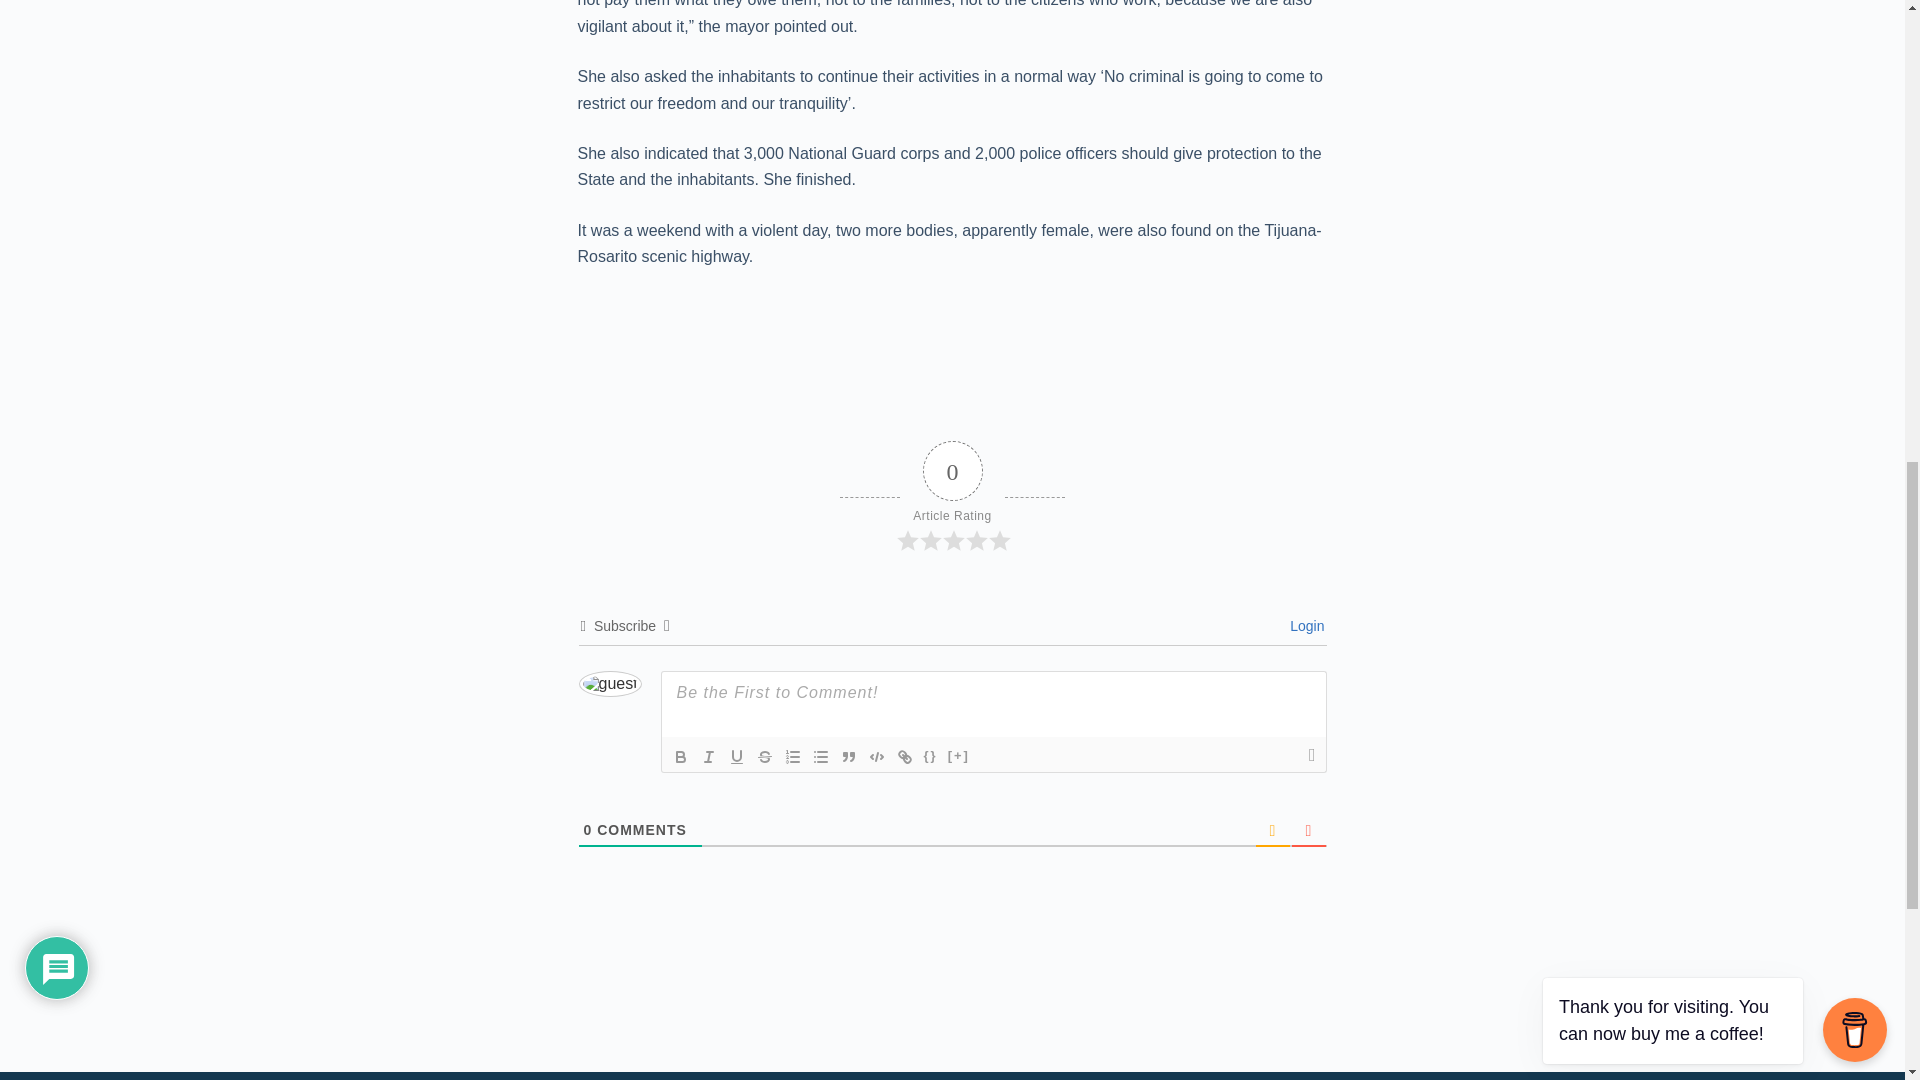 Image resolution: width=1920 pixels, height=1080 pixels. I want to click on Spoiler, so click(958, 756).